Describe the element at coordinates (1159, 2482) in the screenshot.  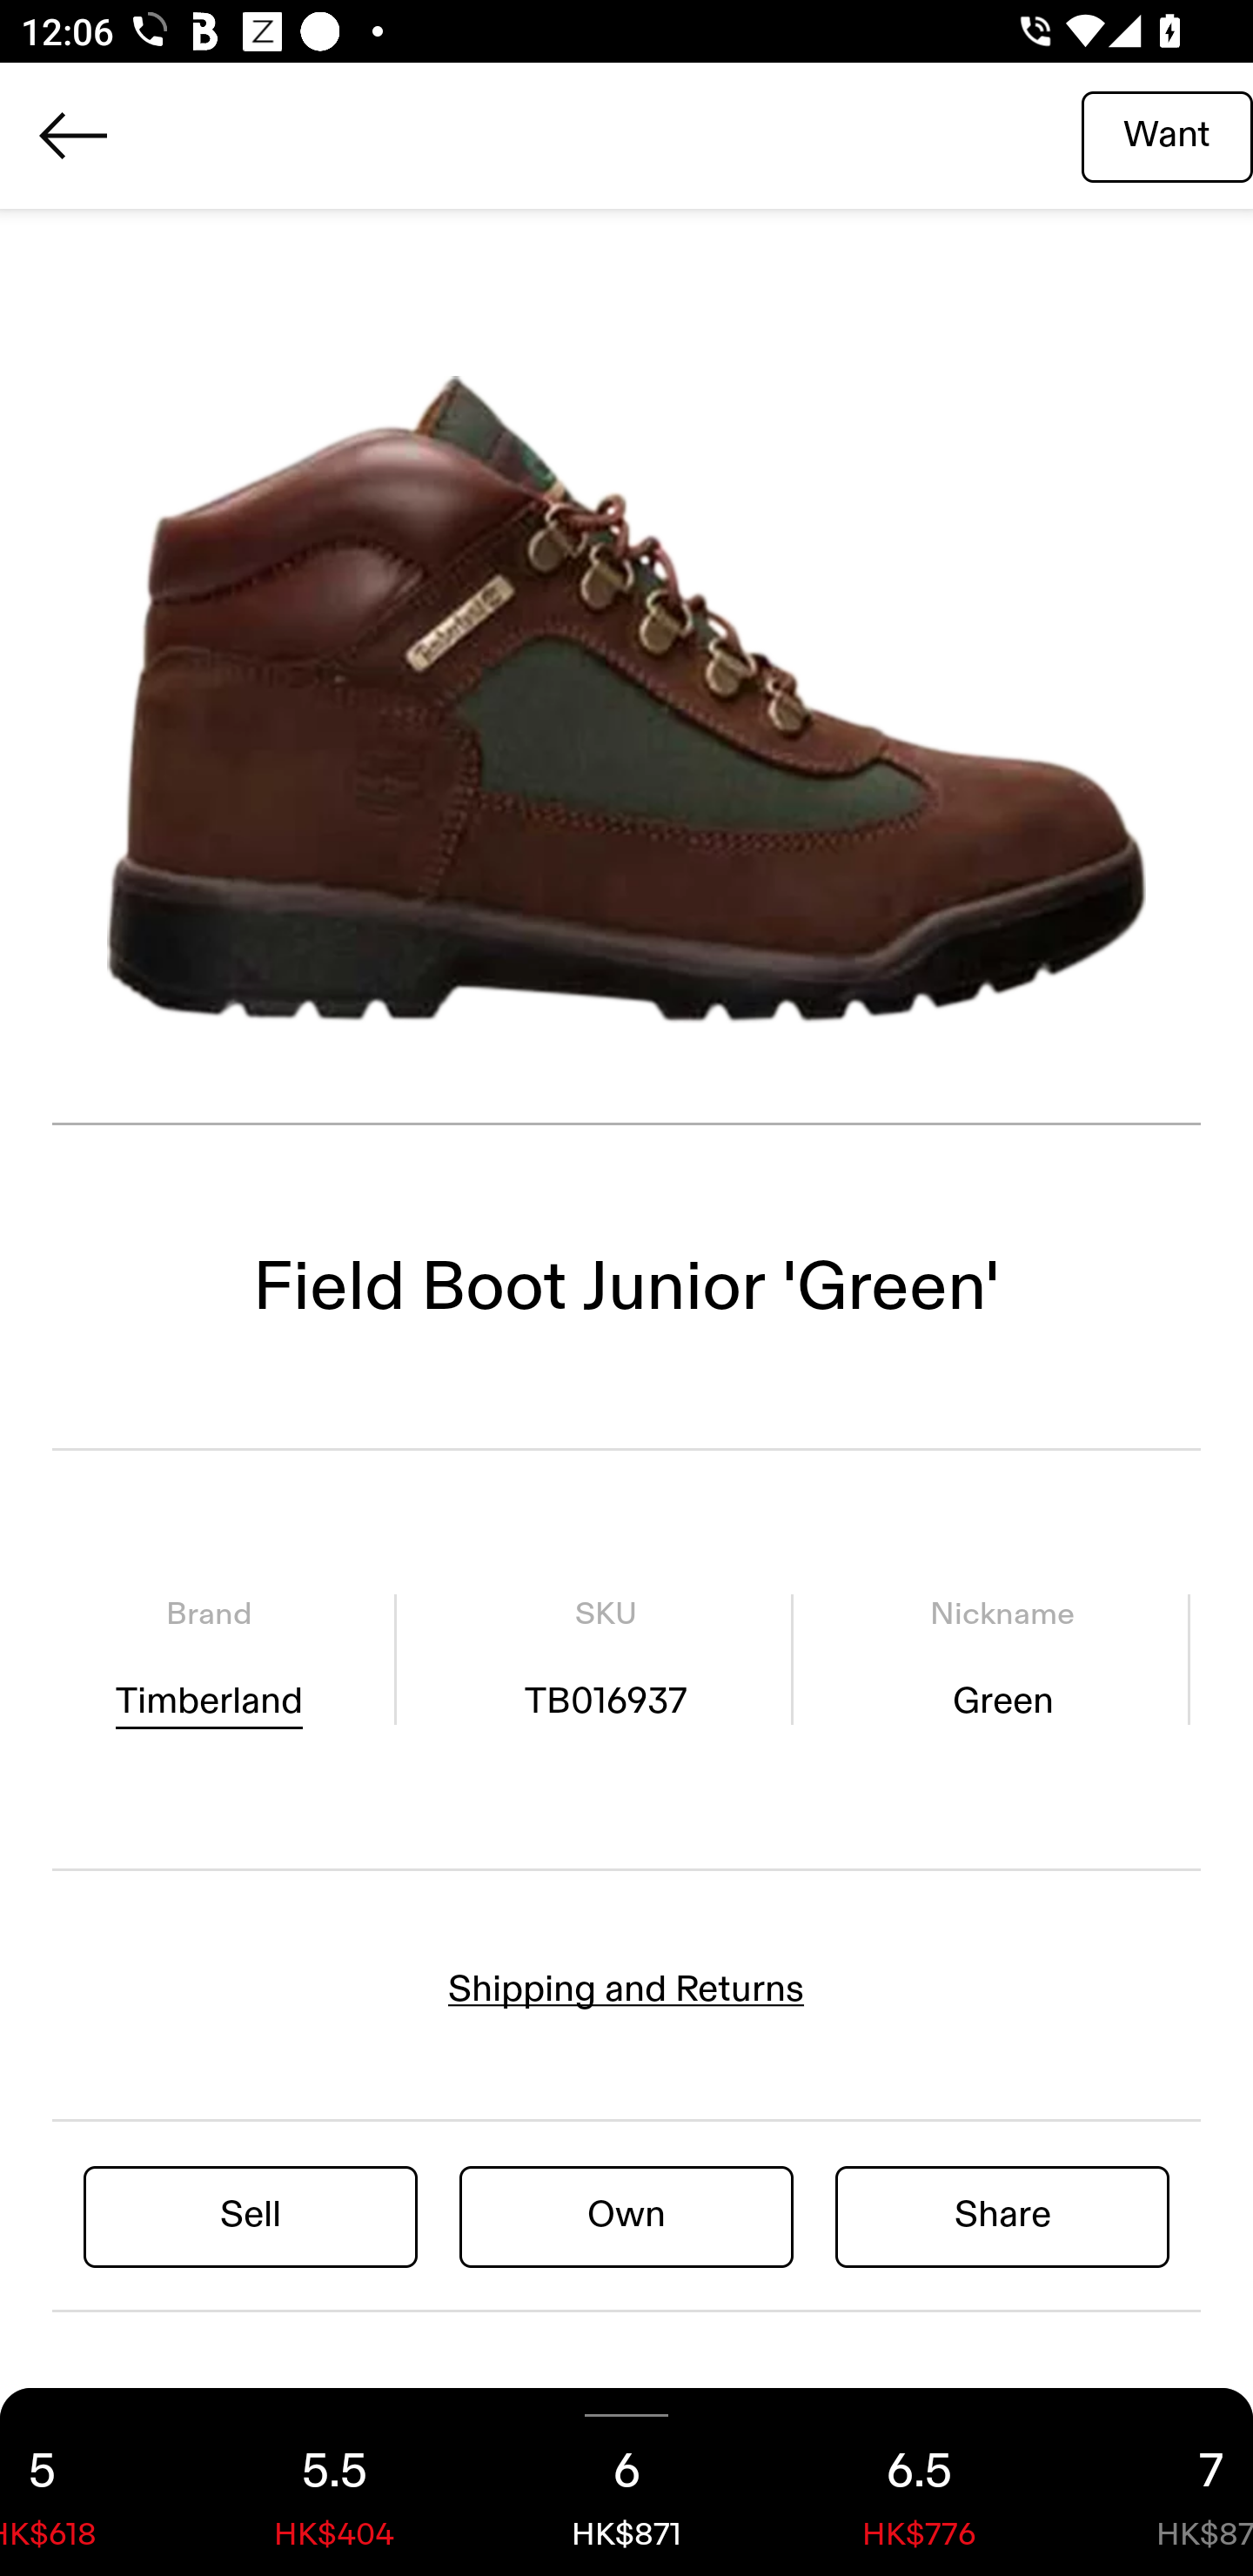
I see `7 HK$871` at that location.